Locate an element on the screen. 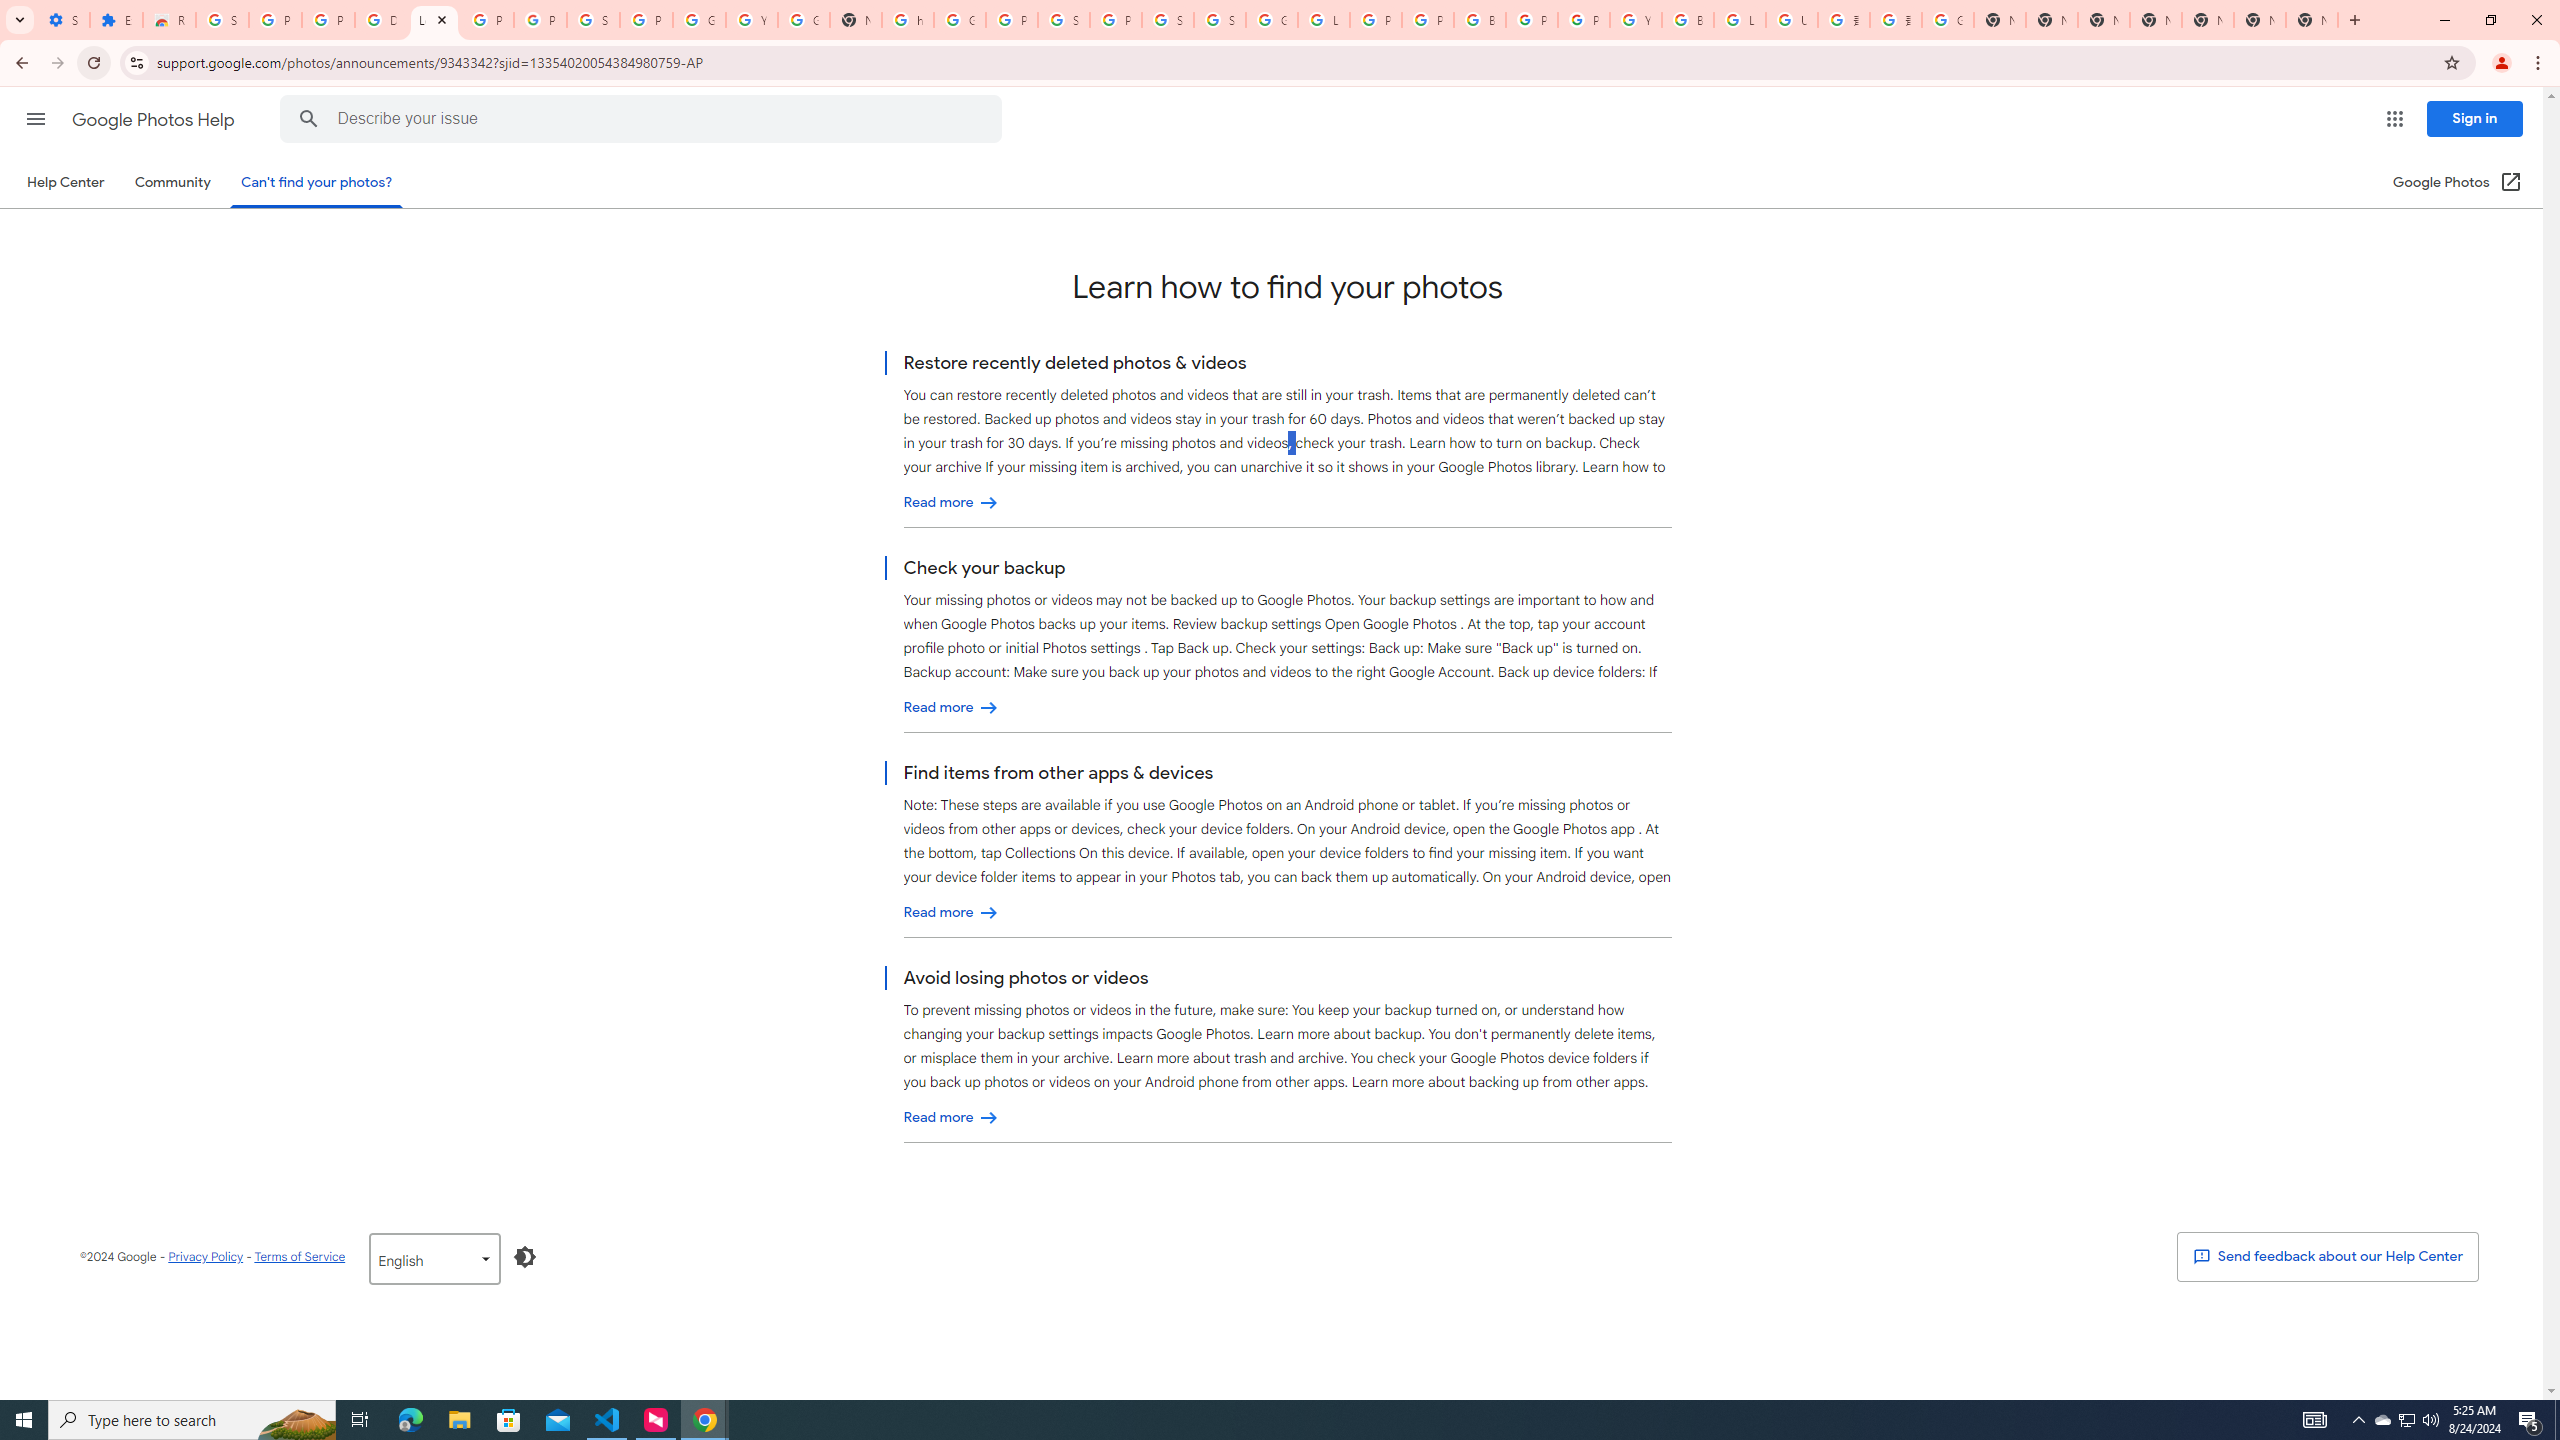 The image size is (2560, 1440). Find items from other apps & devices is located at coordinates (952, 912).